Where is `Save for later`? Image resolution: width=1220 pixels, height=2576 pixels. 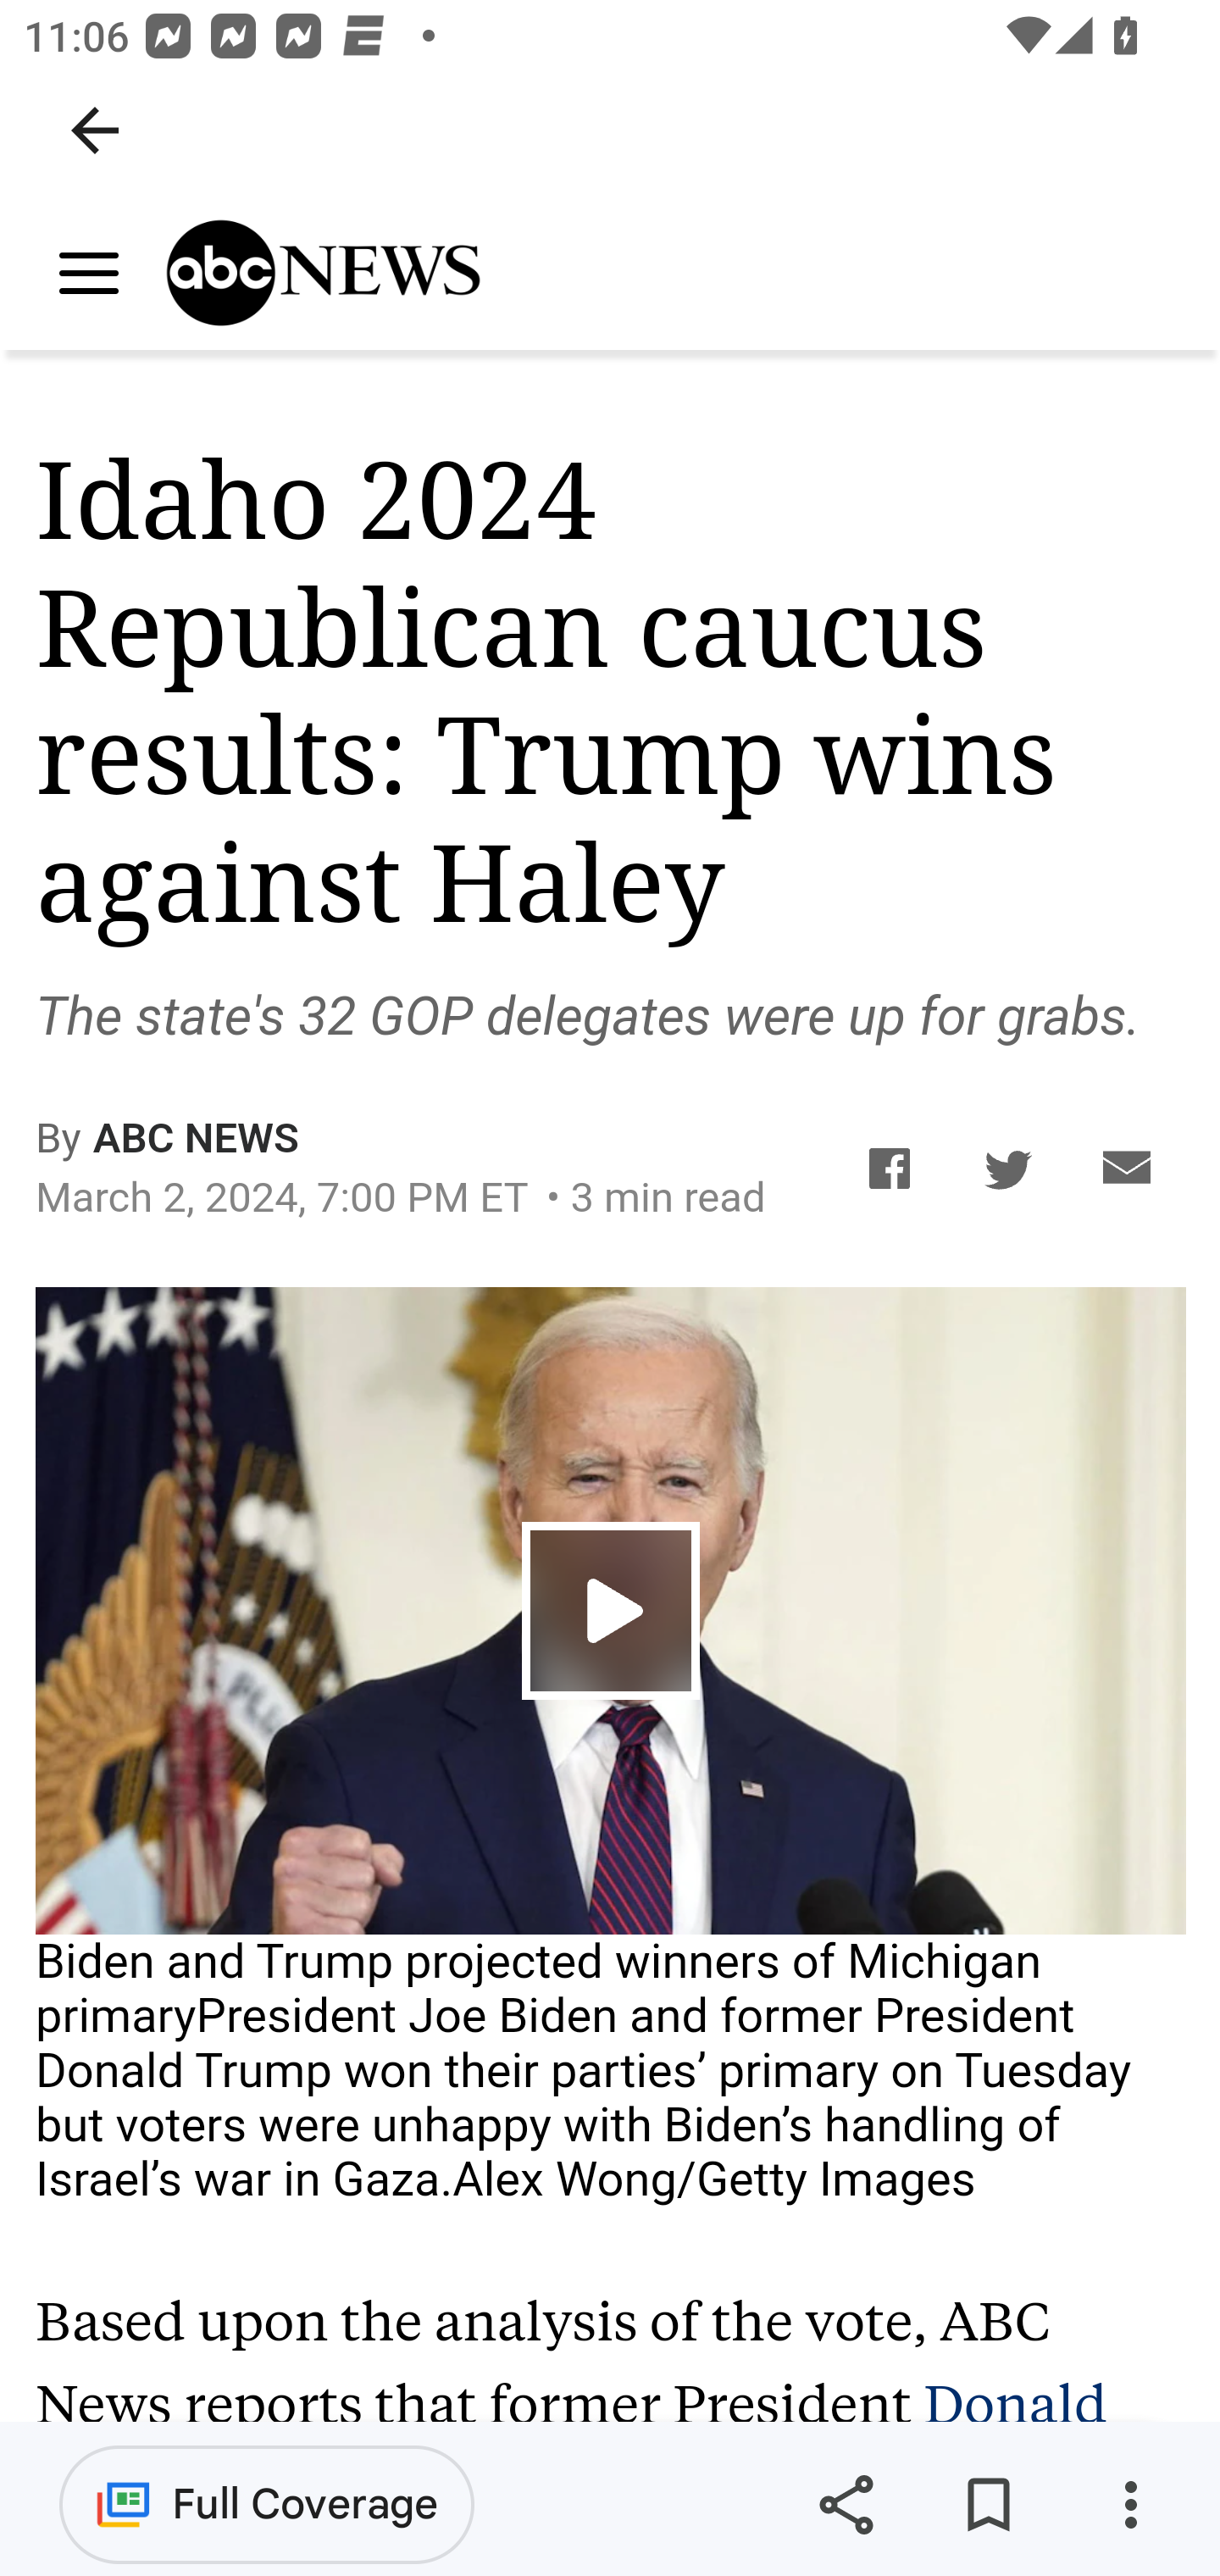 Save for later is located at coordinates (988, 2505).